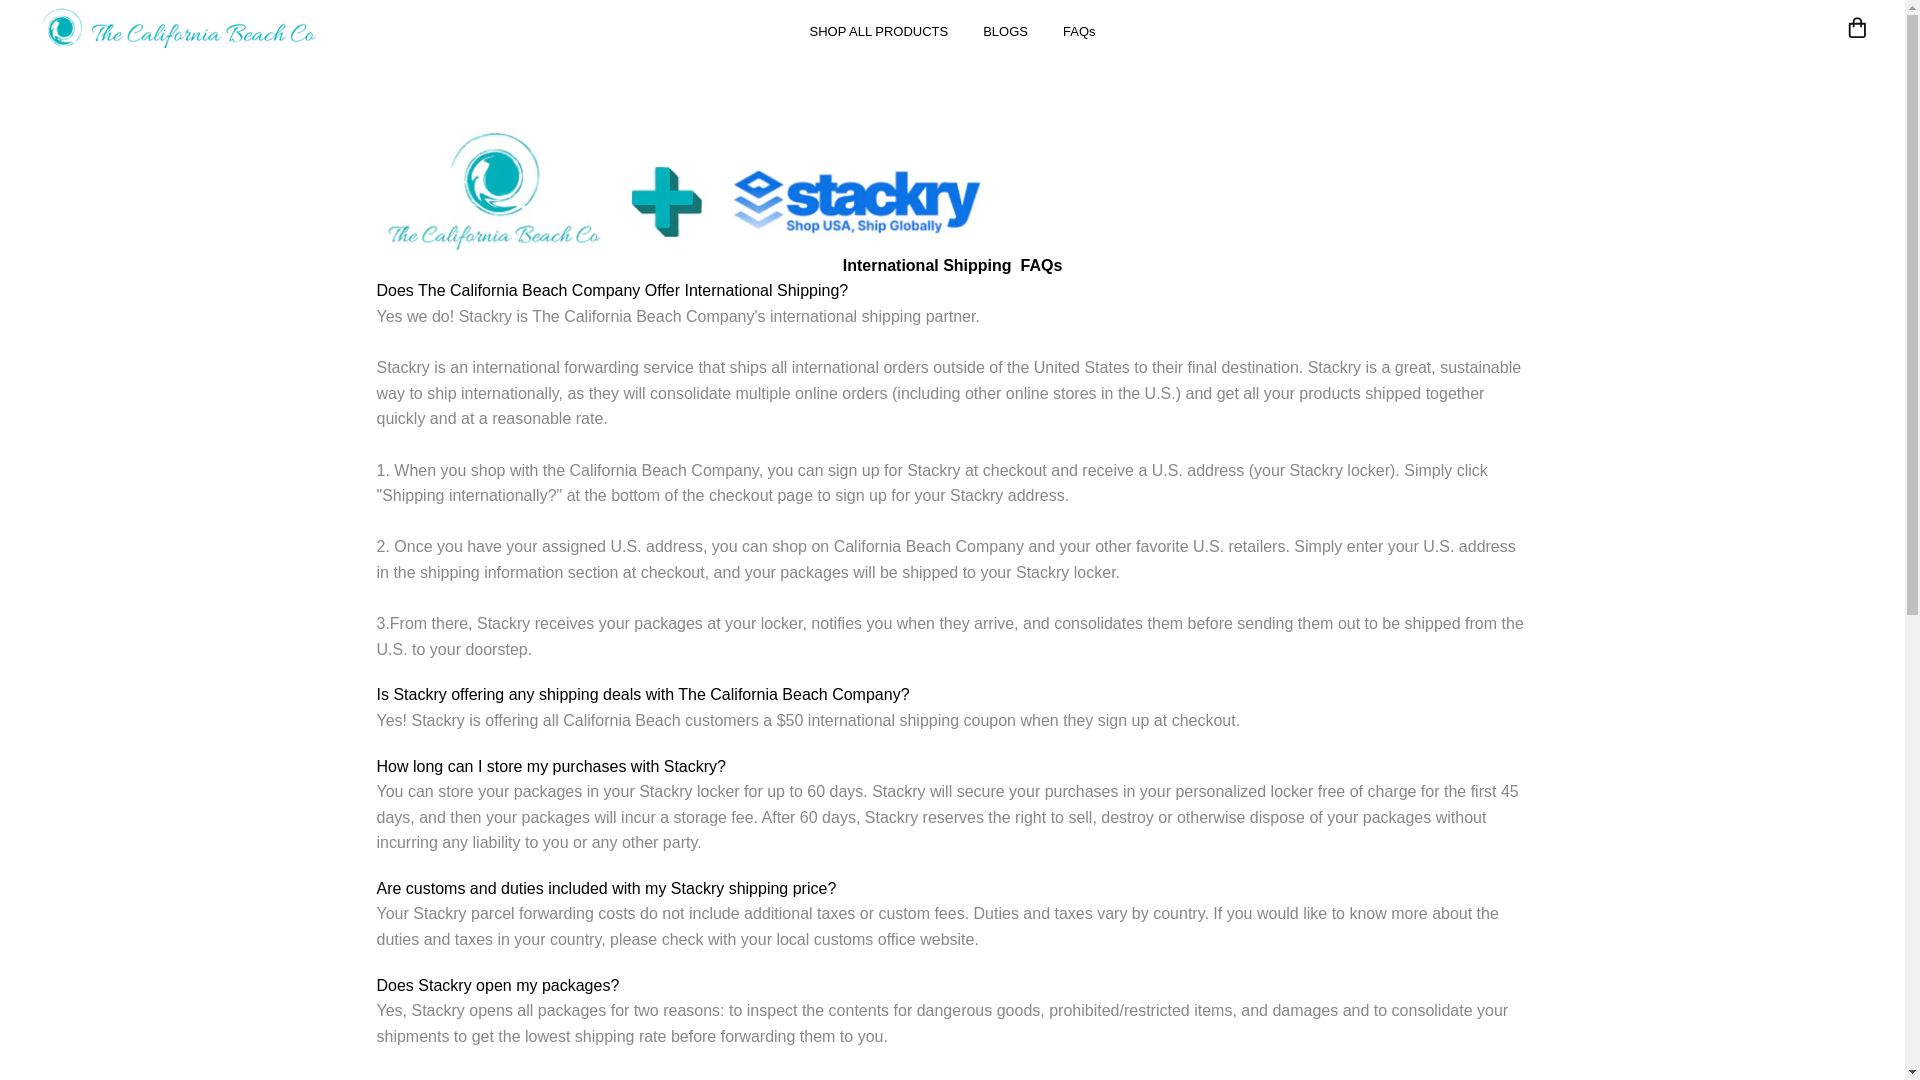  I want to click on SHOP ALL PRODUCTS, so click(878, 32).